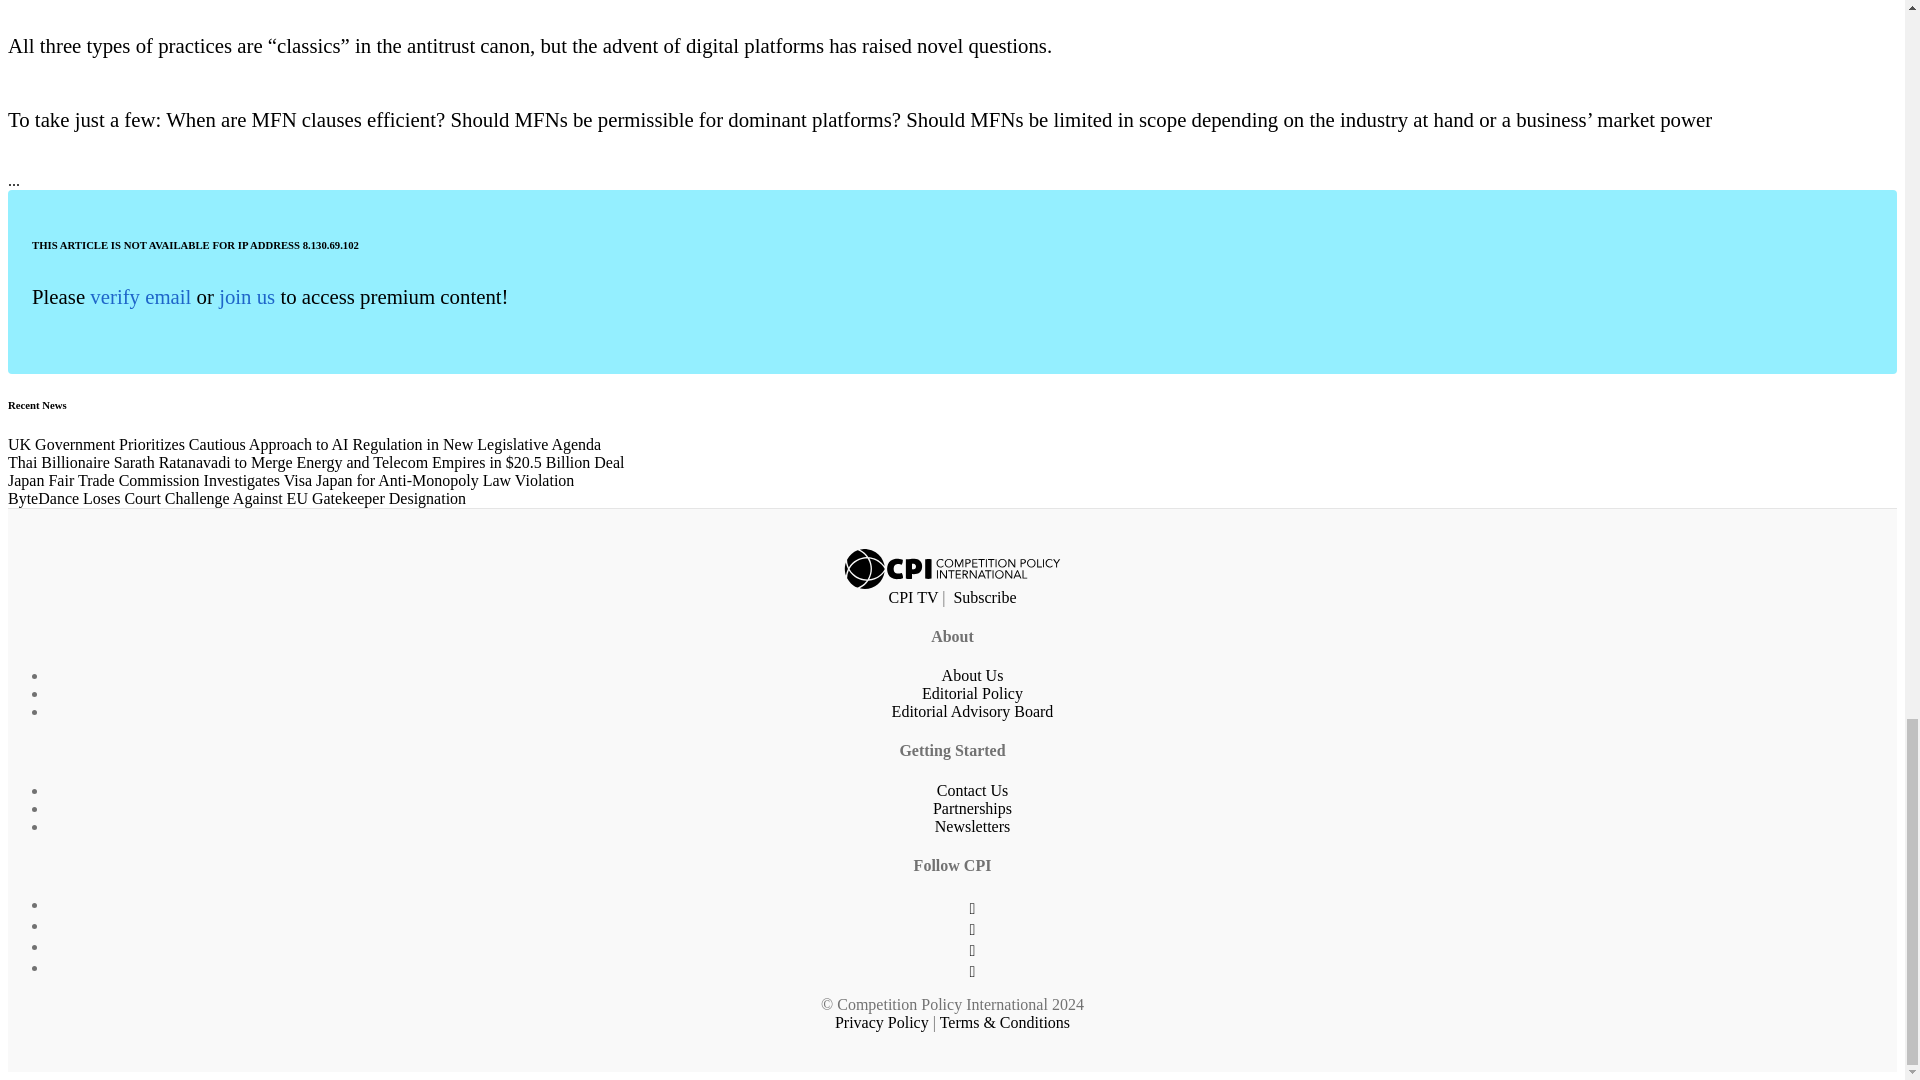 The height and width of the screenshot is (1080, 1920). Describe the element at coordinates (972, 808) in the screenshot. I see `Partnerships` at that location.